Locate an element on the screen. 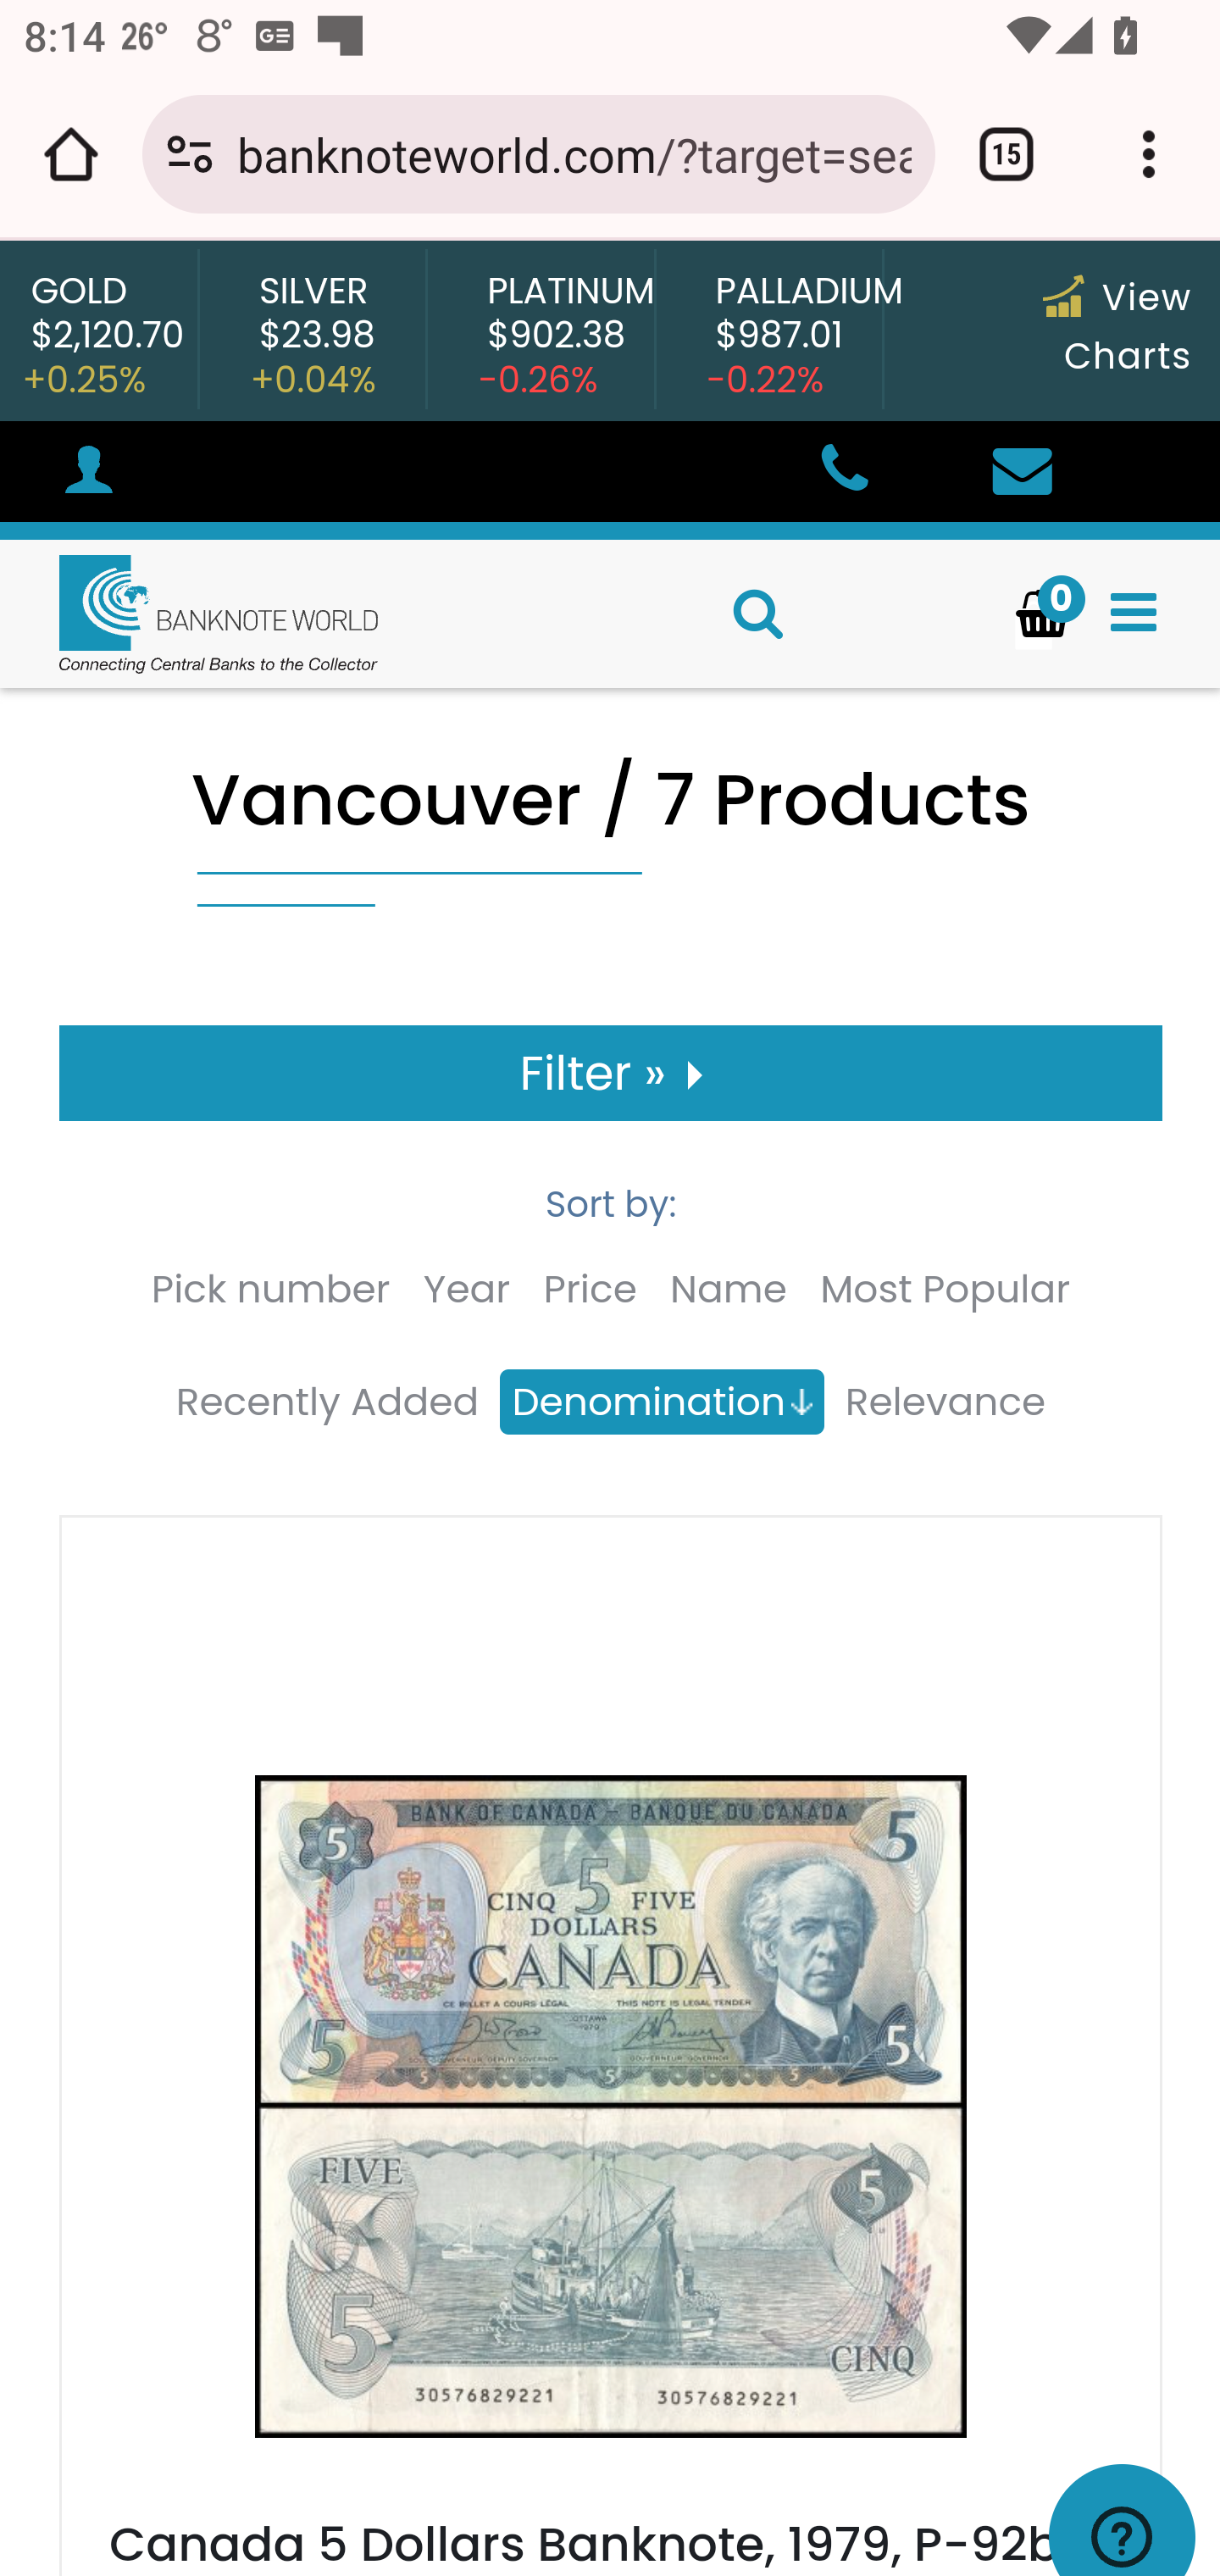 The image size is (1220, 2576).  is located at coordinates (843, 473).